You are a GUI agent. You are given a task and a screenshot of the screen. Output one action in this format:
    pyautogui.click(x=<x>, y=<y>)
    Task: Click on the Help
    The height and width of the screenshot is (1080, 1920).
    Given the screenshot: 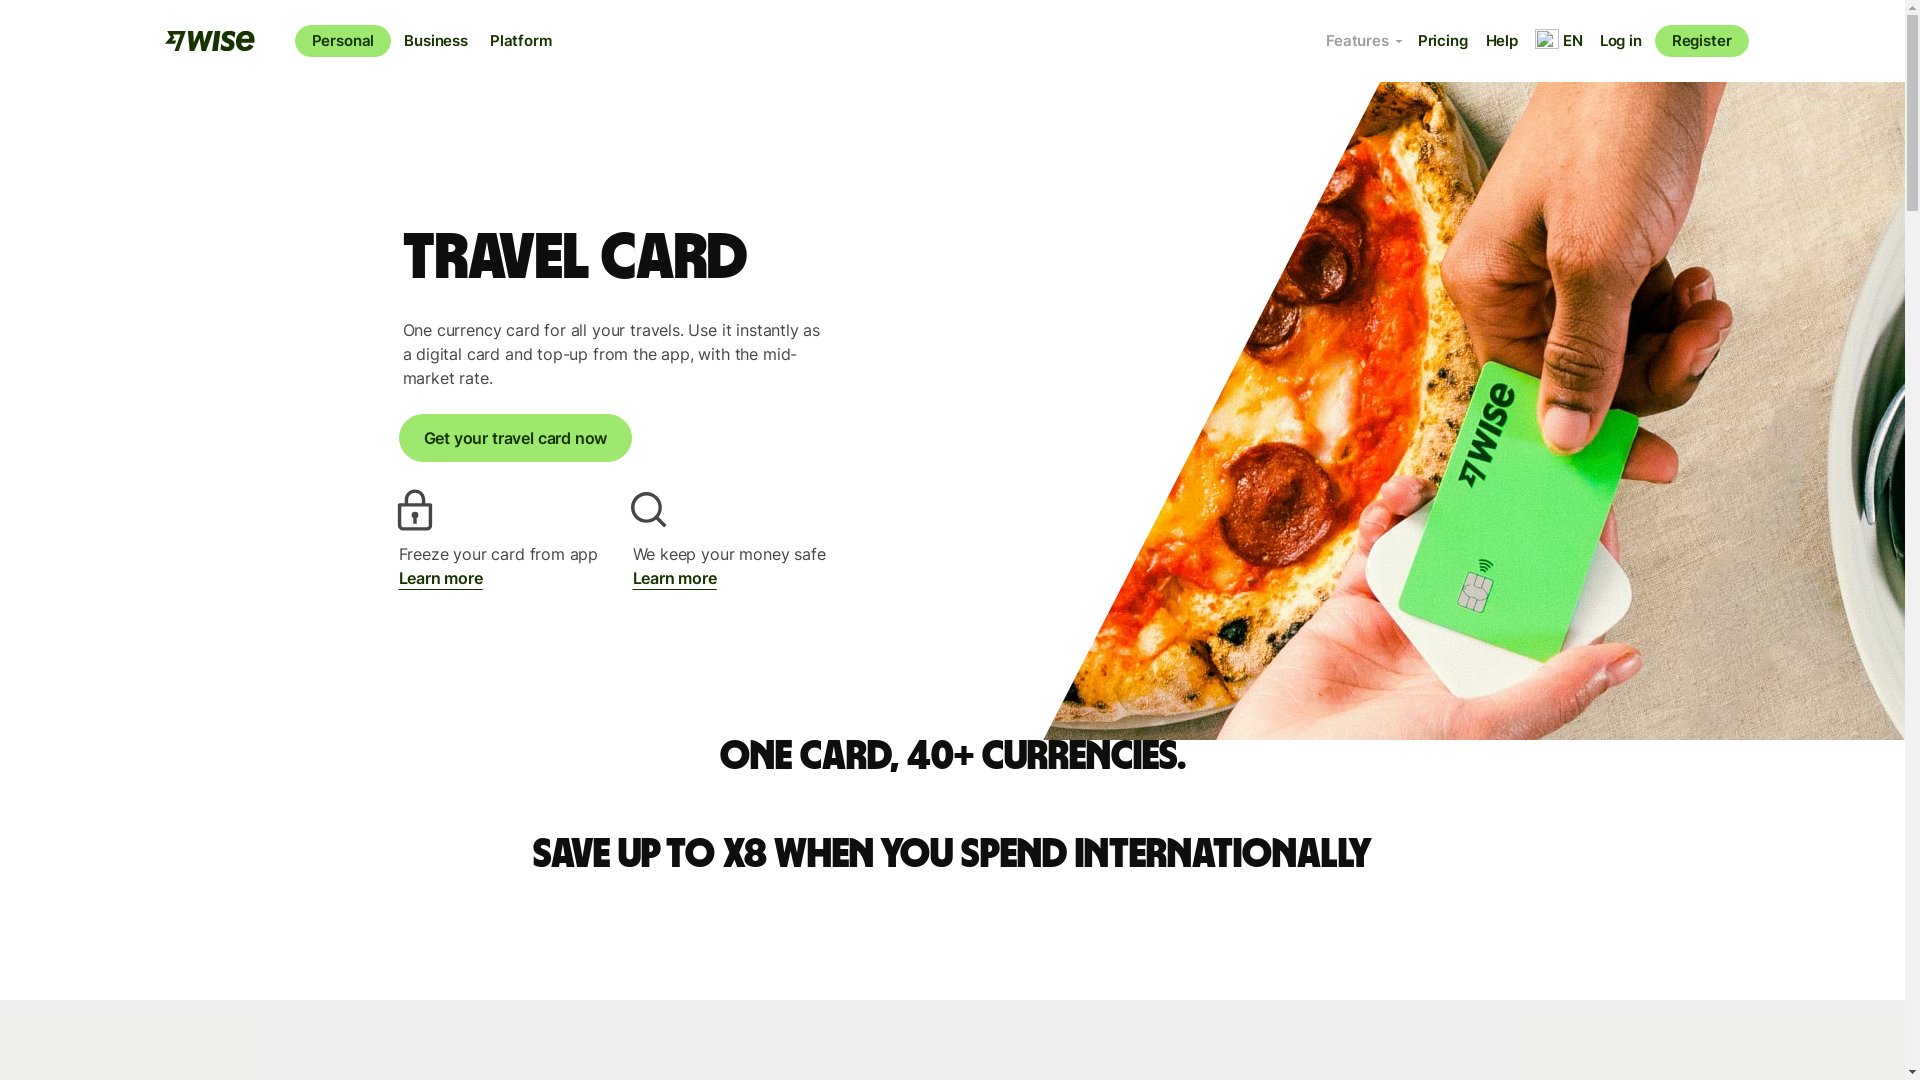 What is the action you would take?
    pyautogui.click(x=1501, y=40)
    